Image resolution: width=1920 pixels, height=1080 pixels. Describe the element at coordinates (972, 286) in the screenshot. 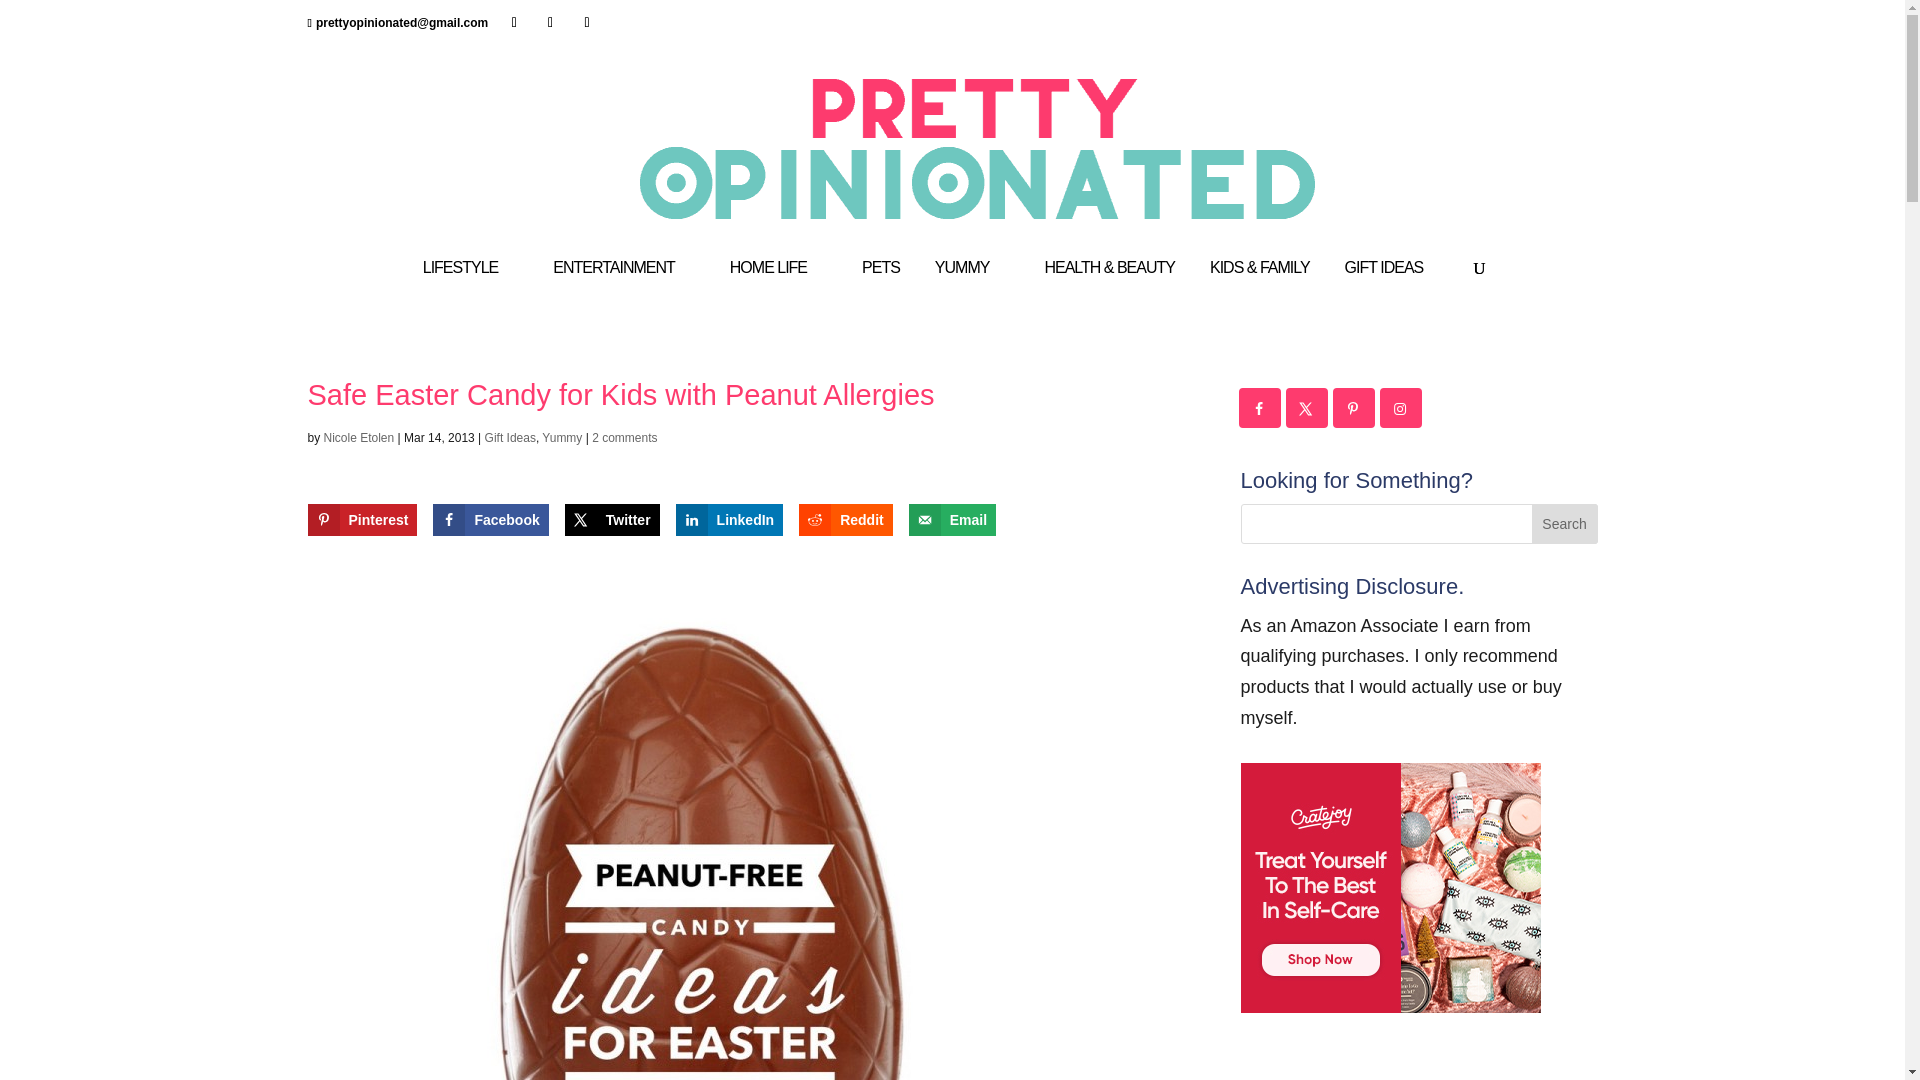

I see `YUMMY` at that location.